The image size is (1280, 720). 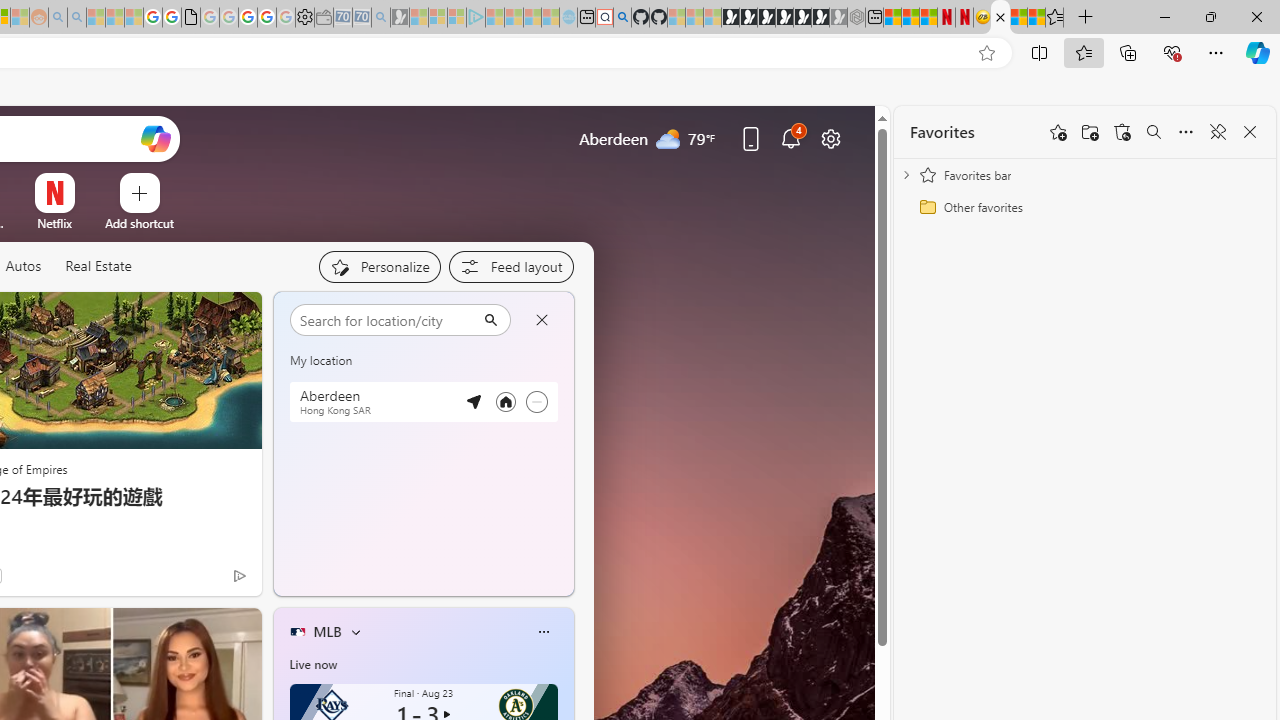 What do you see at coordinates (1154, 132) in the screenshot?
I see `Search favorites` at bounding box center [1154, 132].